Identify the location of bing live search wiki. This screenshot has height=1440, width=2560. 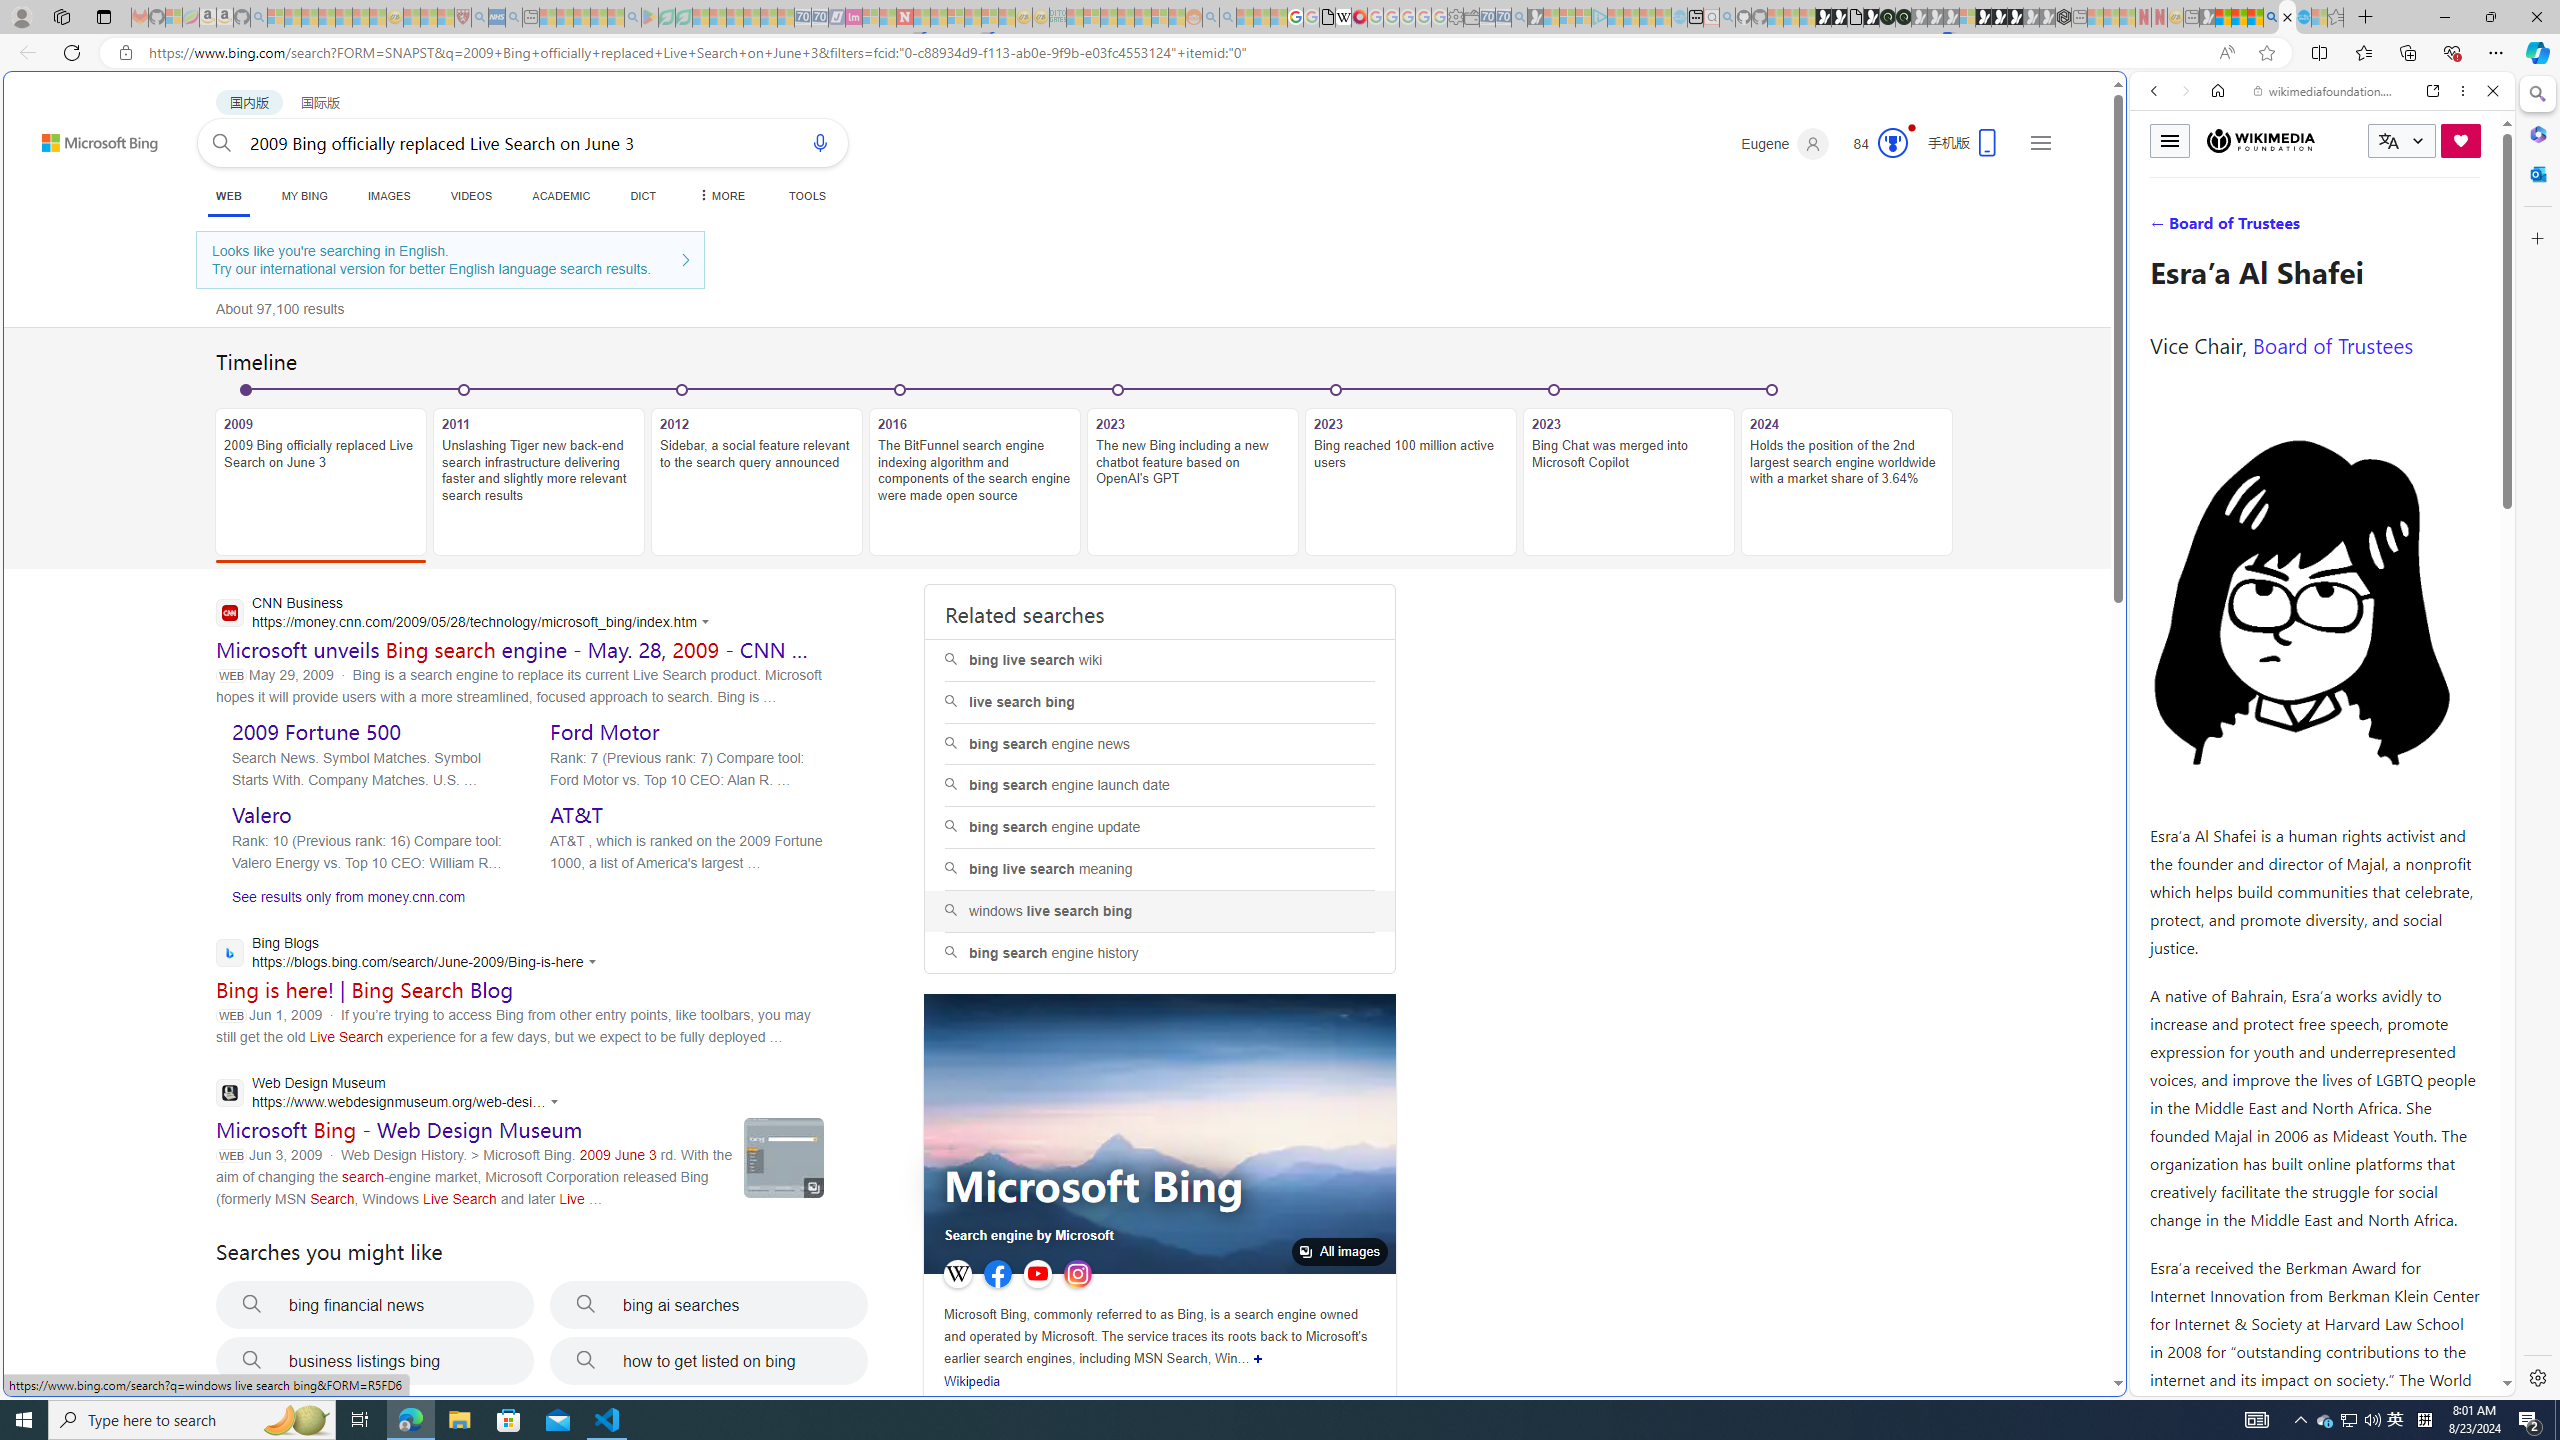
(1160, 660).